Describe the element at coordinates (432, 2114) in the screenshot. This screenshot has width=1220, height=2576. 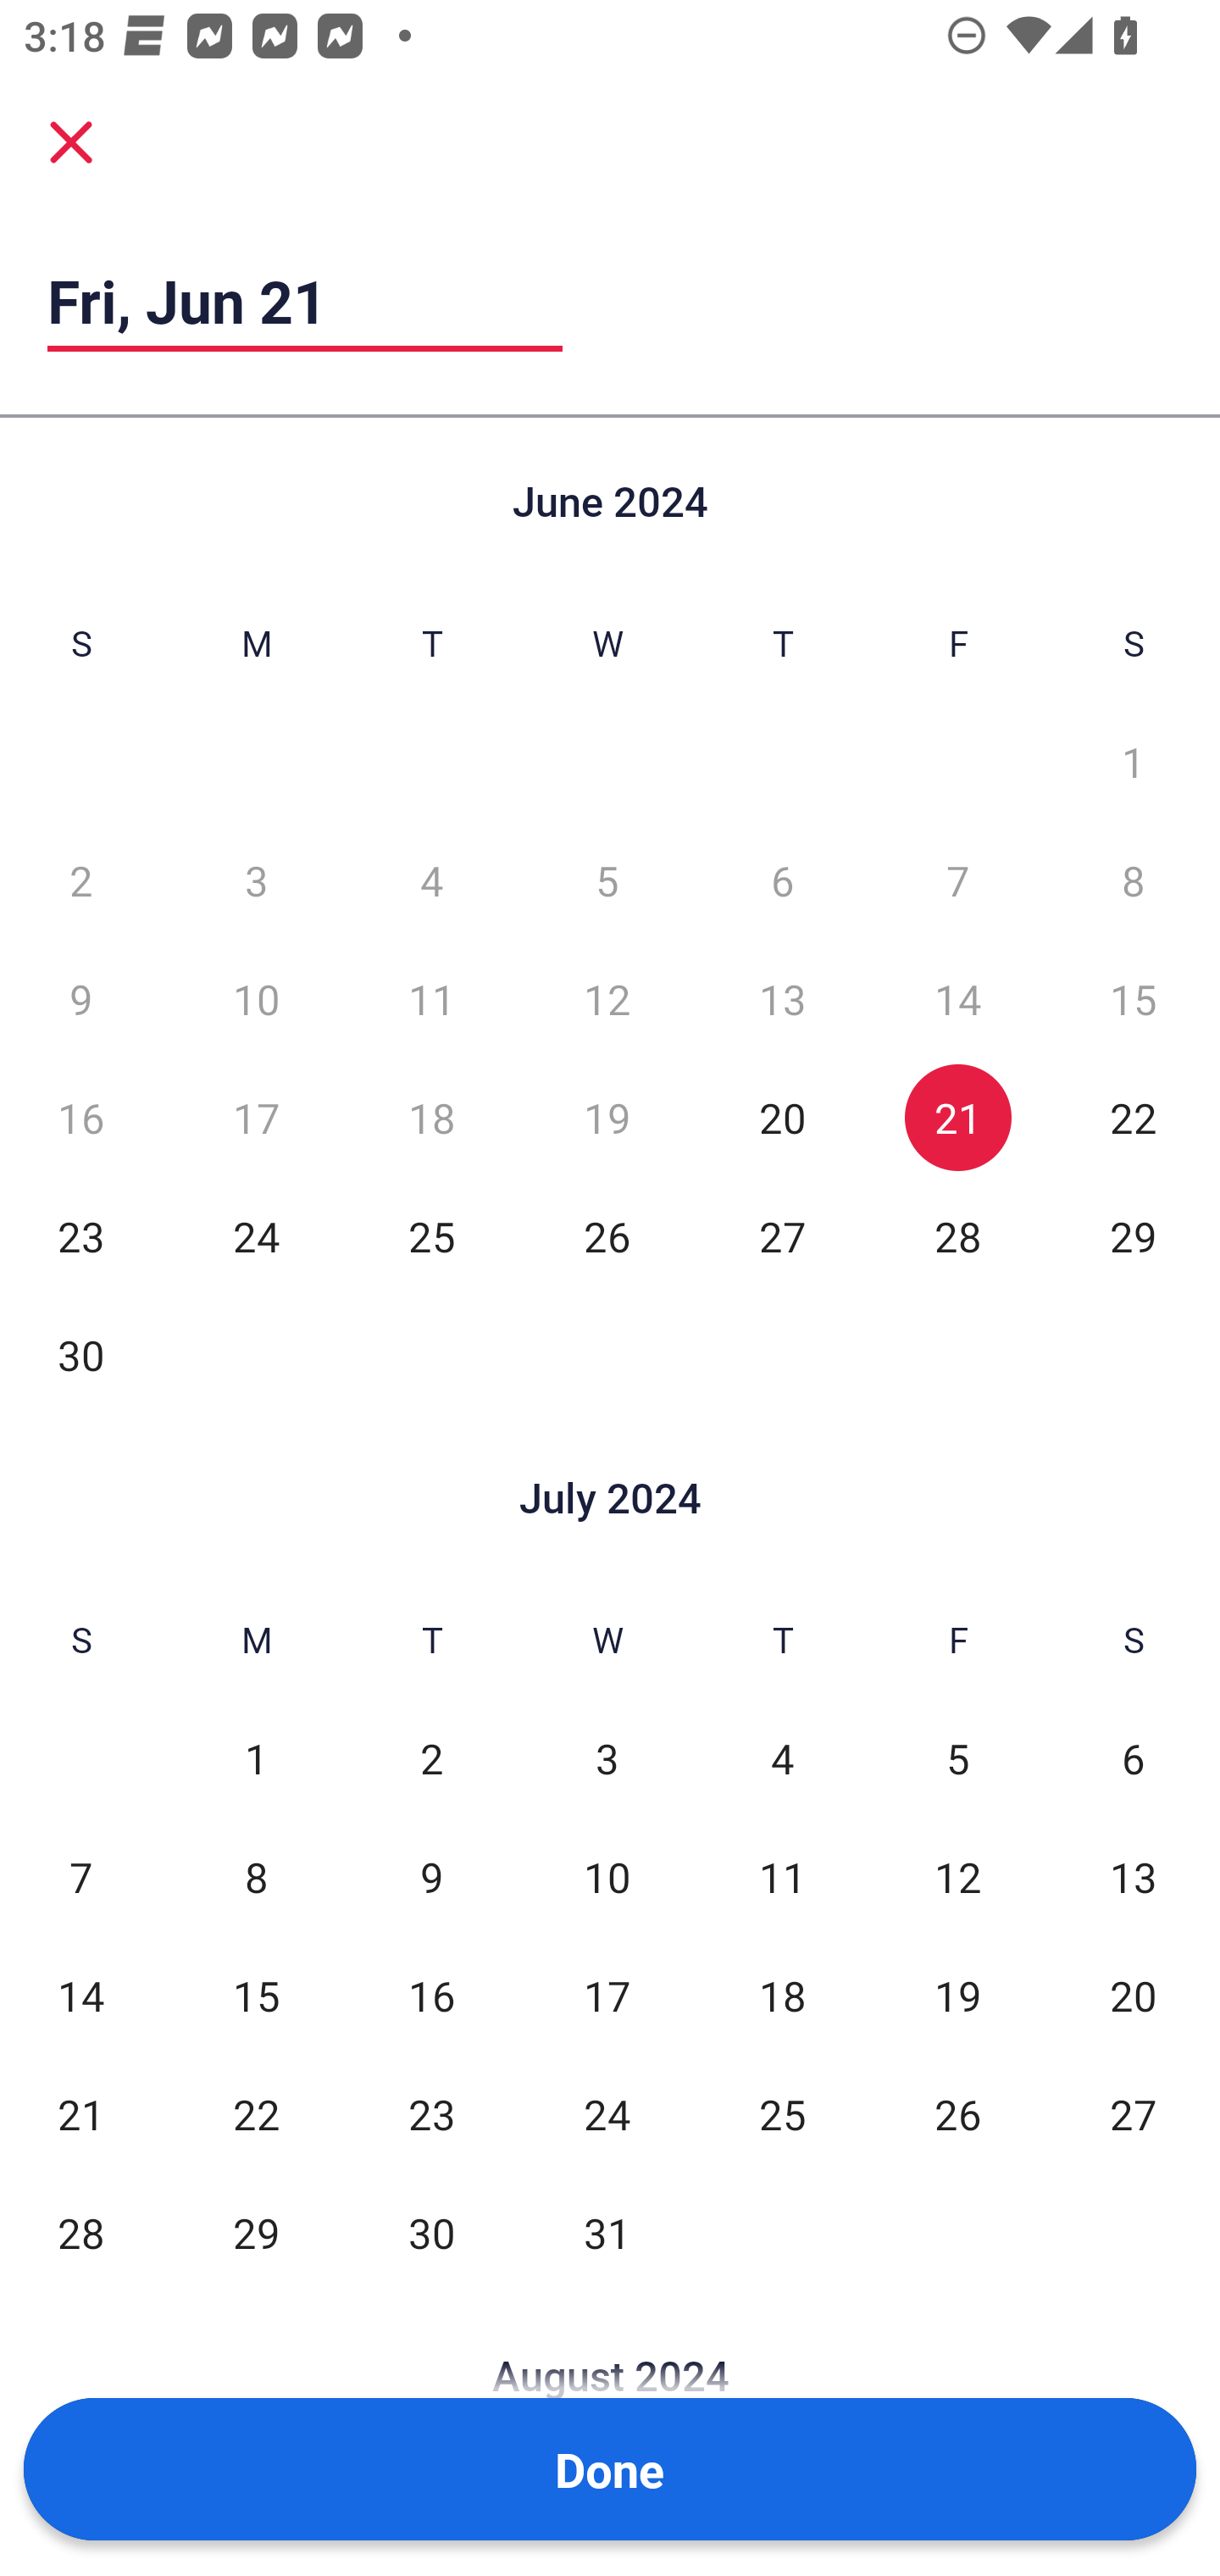
I see `23 Tue, Jul 23, Not Selected` at that location.